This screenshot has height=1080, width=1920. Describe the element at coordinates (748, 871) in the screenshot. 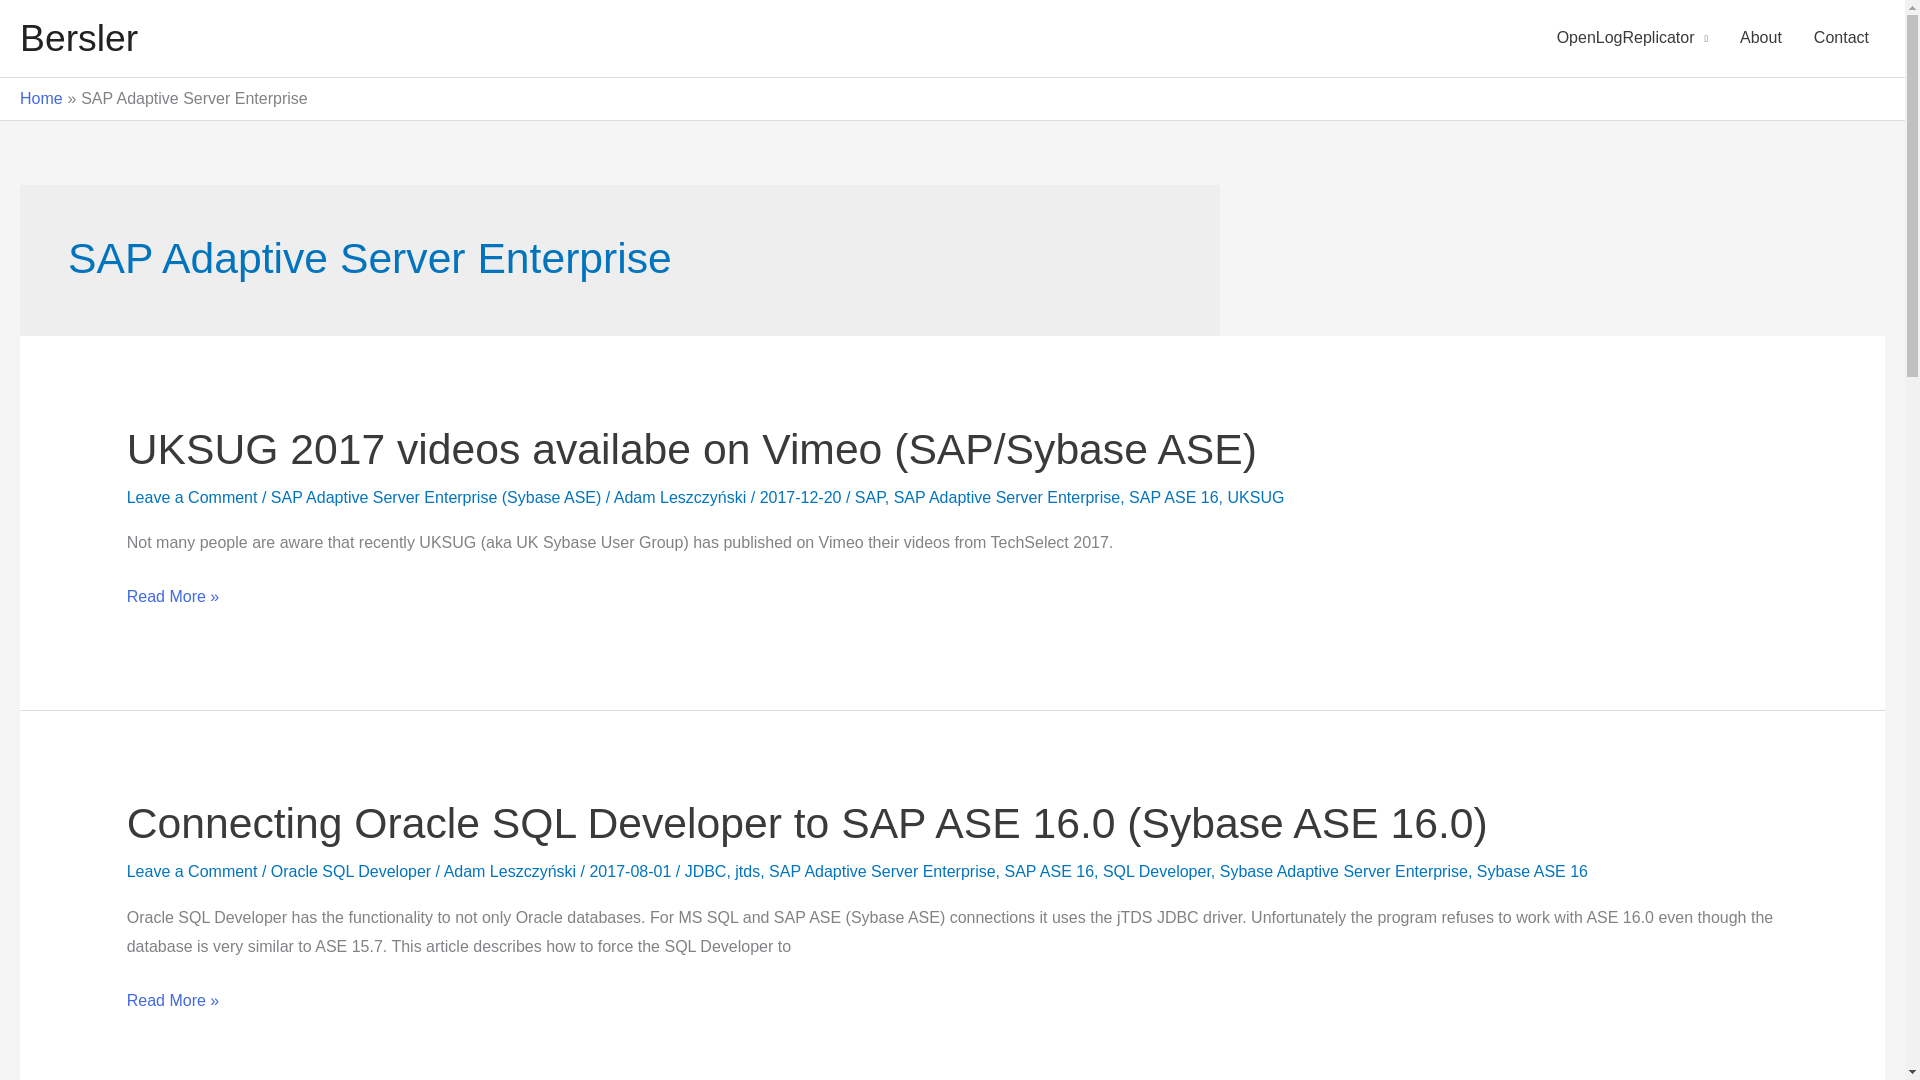

I see `jtds` at that location.